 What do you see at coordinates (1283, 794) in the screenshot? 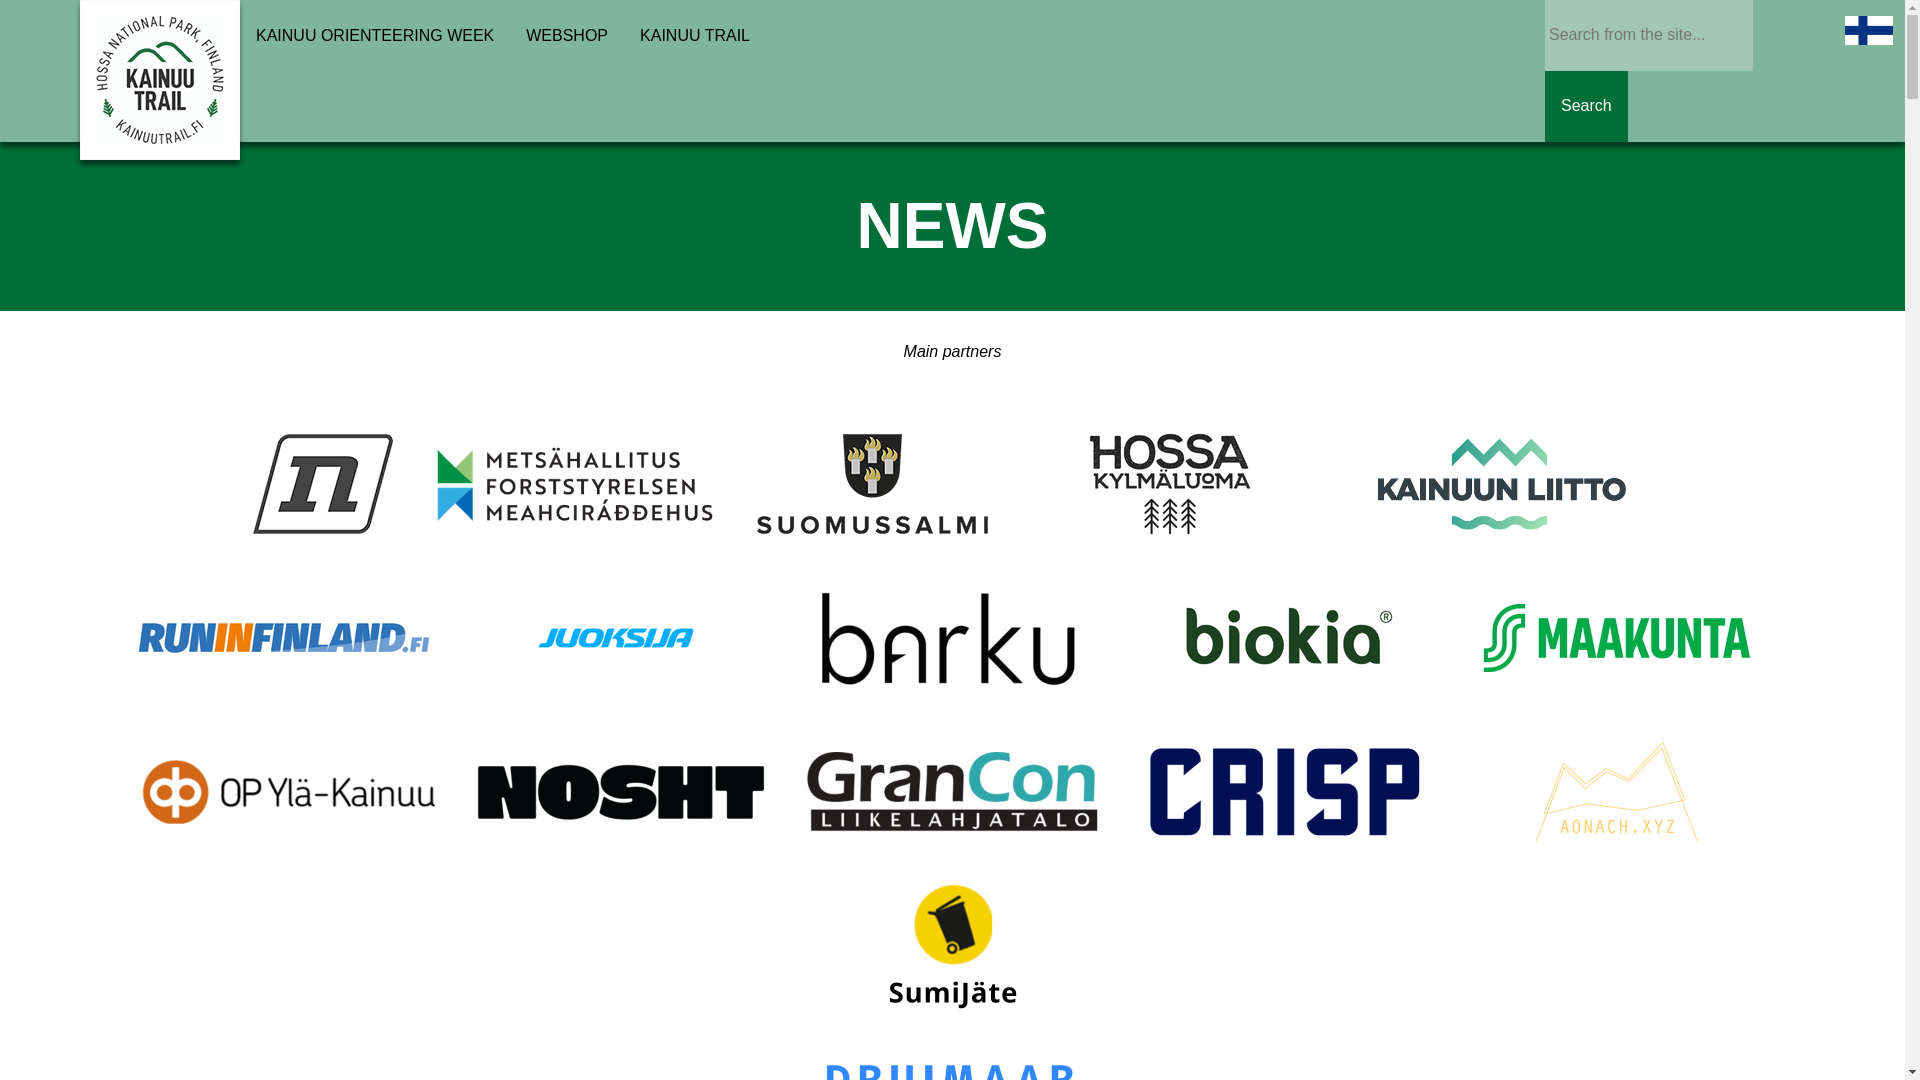
I see `KT23-Crisp` at bounding box center [1283, 794].